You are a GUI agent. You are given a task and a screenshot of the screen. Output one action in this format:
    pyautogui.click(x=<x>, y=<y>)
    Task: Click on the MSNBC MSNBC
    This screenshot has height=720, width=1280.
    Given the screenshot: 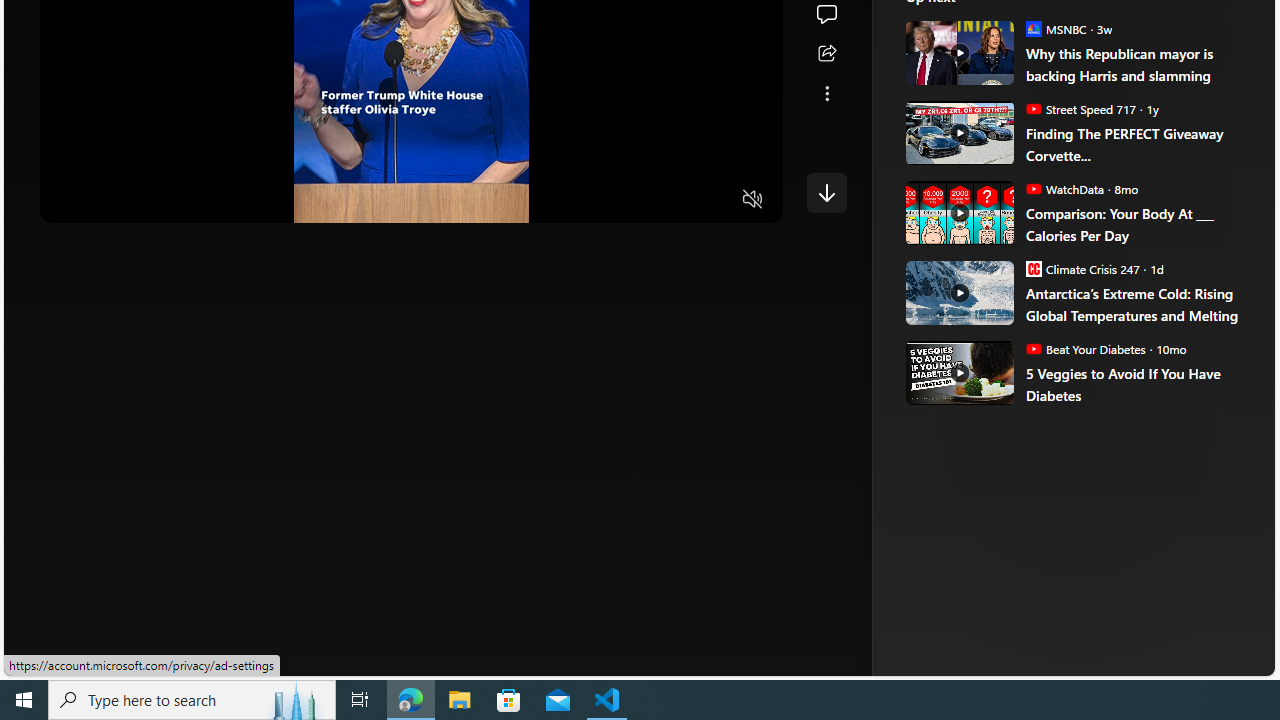 What is the action you would take?
    pyautogui.click(x=1056, y=28)
    